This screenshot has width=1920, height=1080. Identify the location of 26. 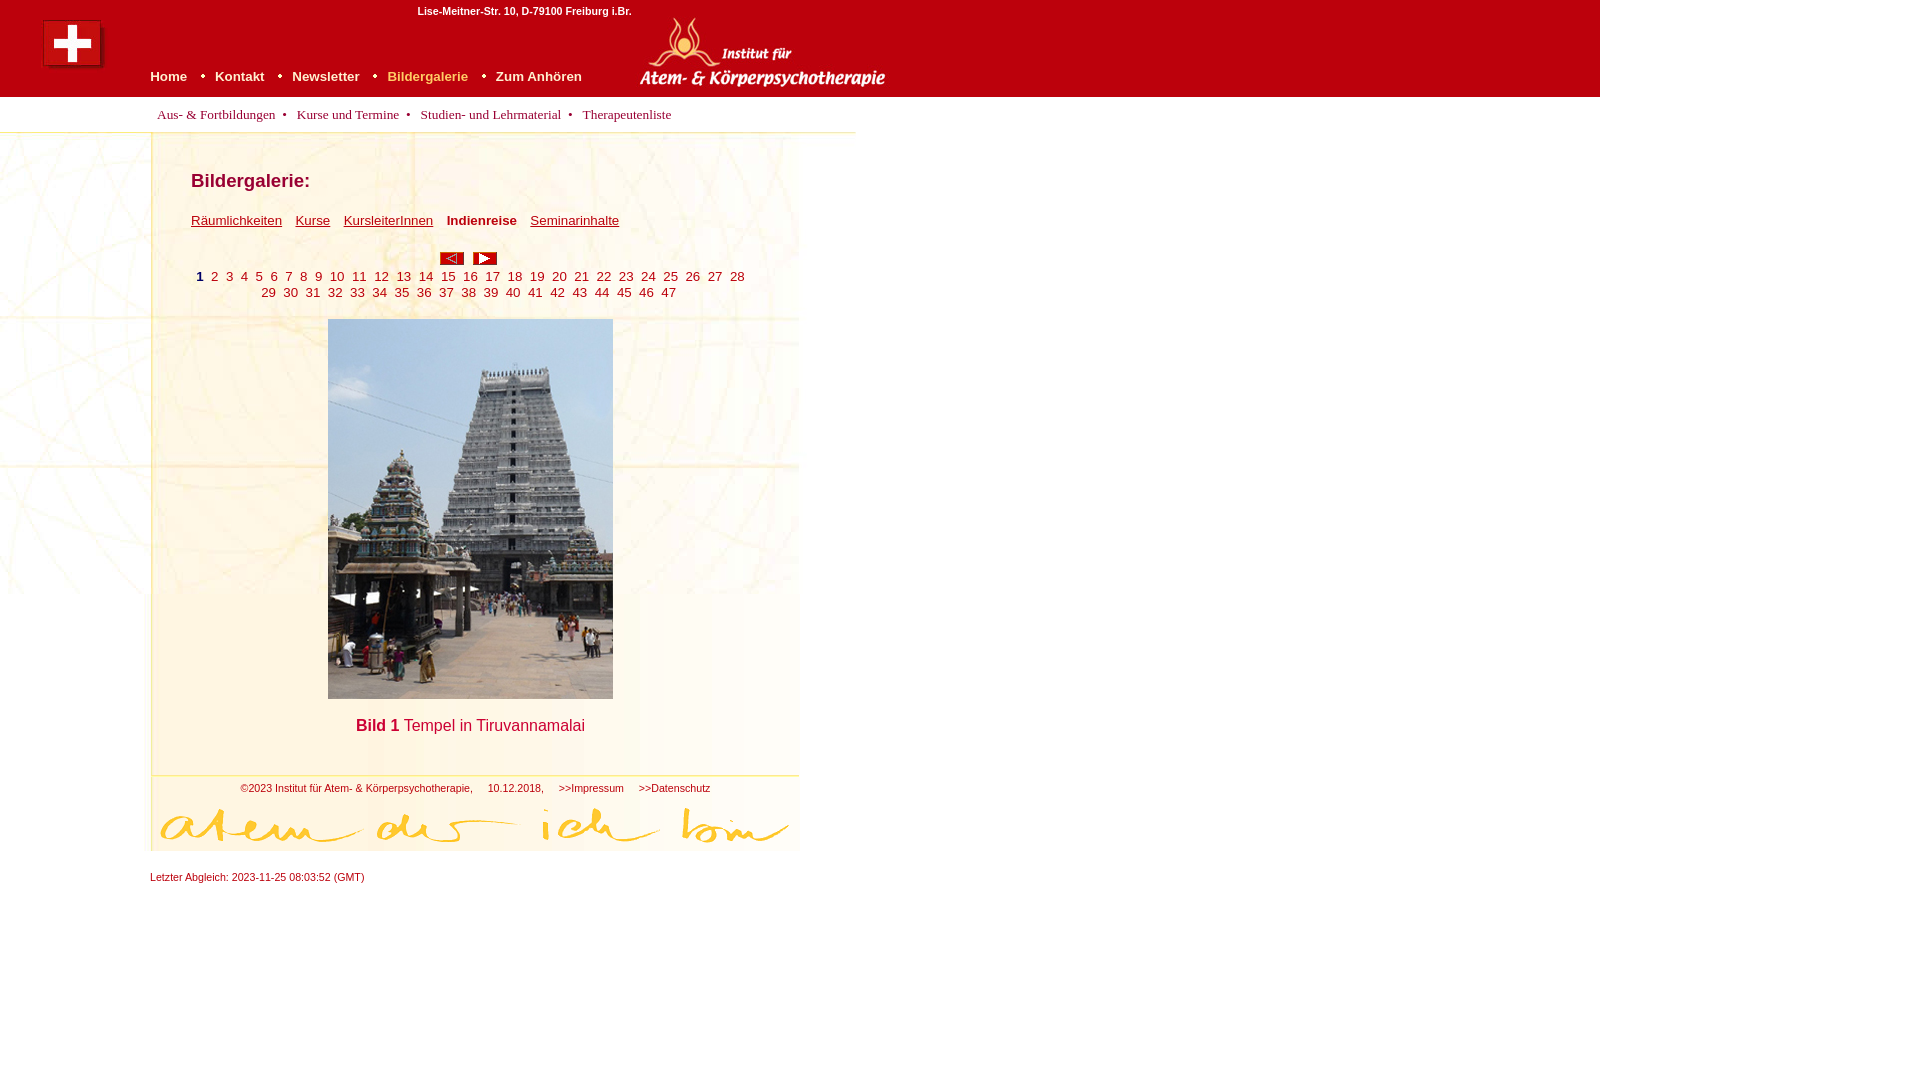
(692, 276).